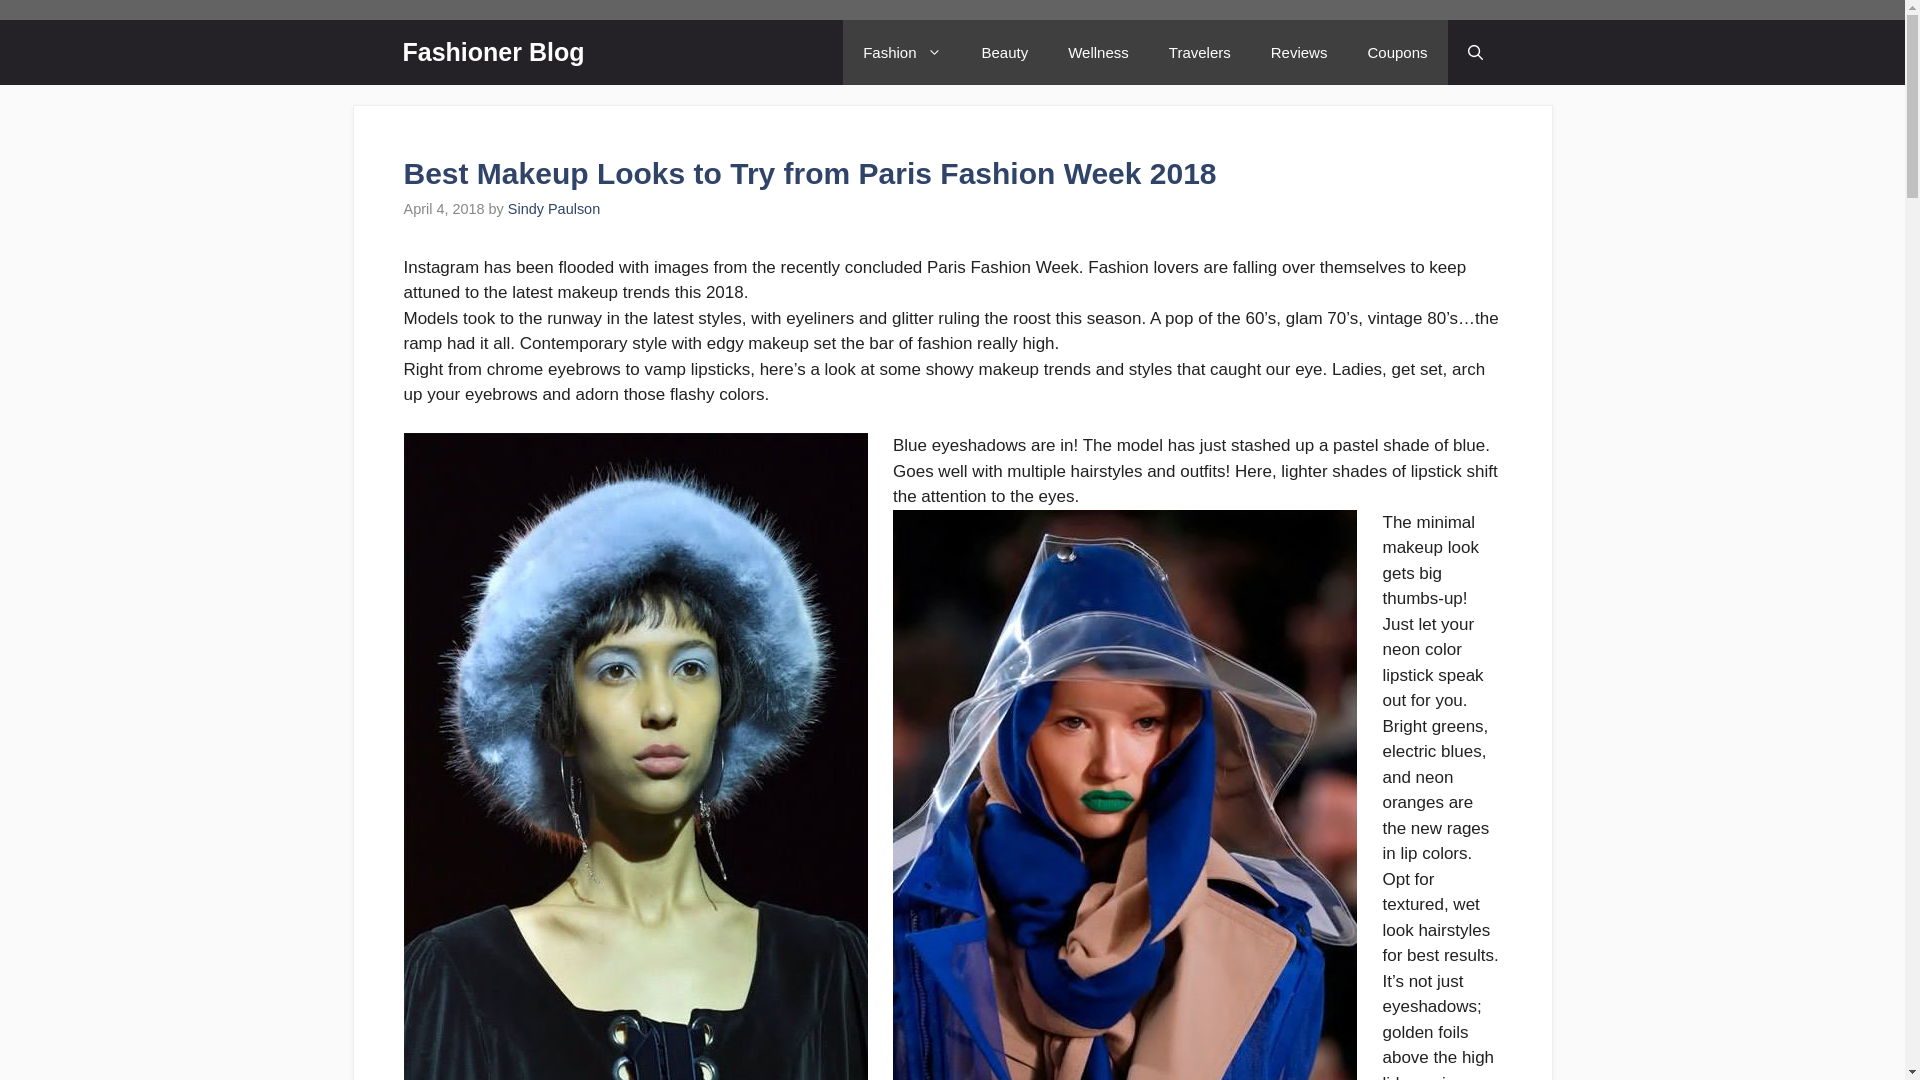 The image size is (1920, 1080). Describe the element at coordinates (492, 52) in the screenshot. I see `Fashioner Blog` at that location.